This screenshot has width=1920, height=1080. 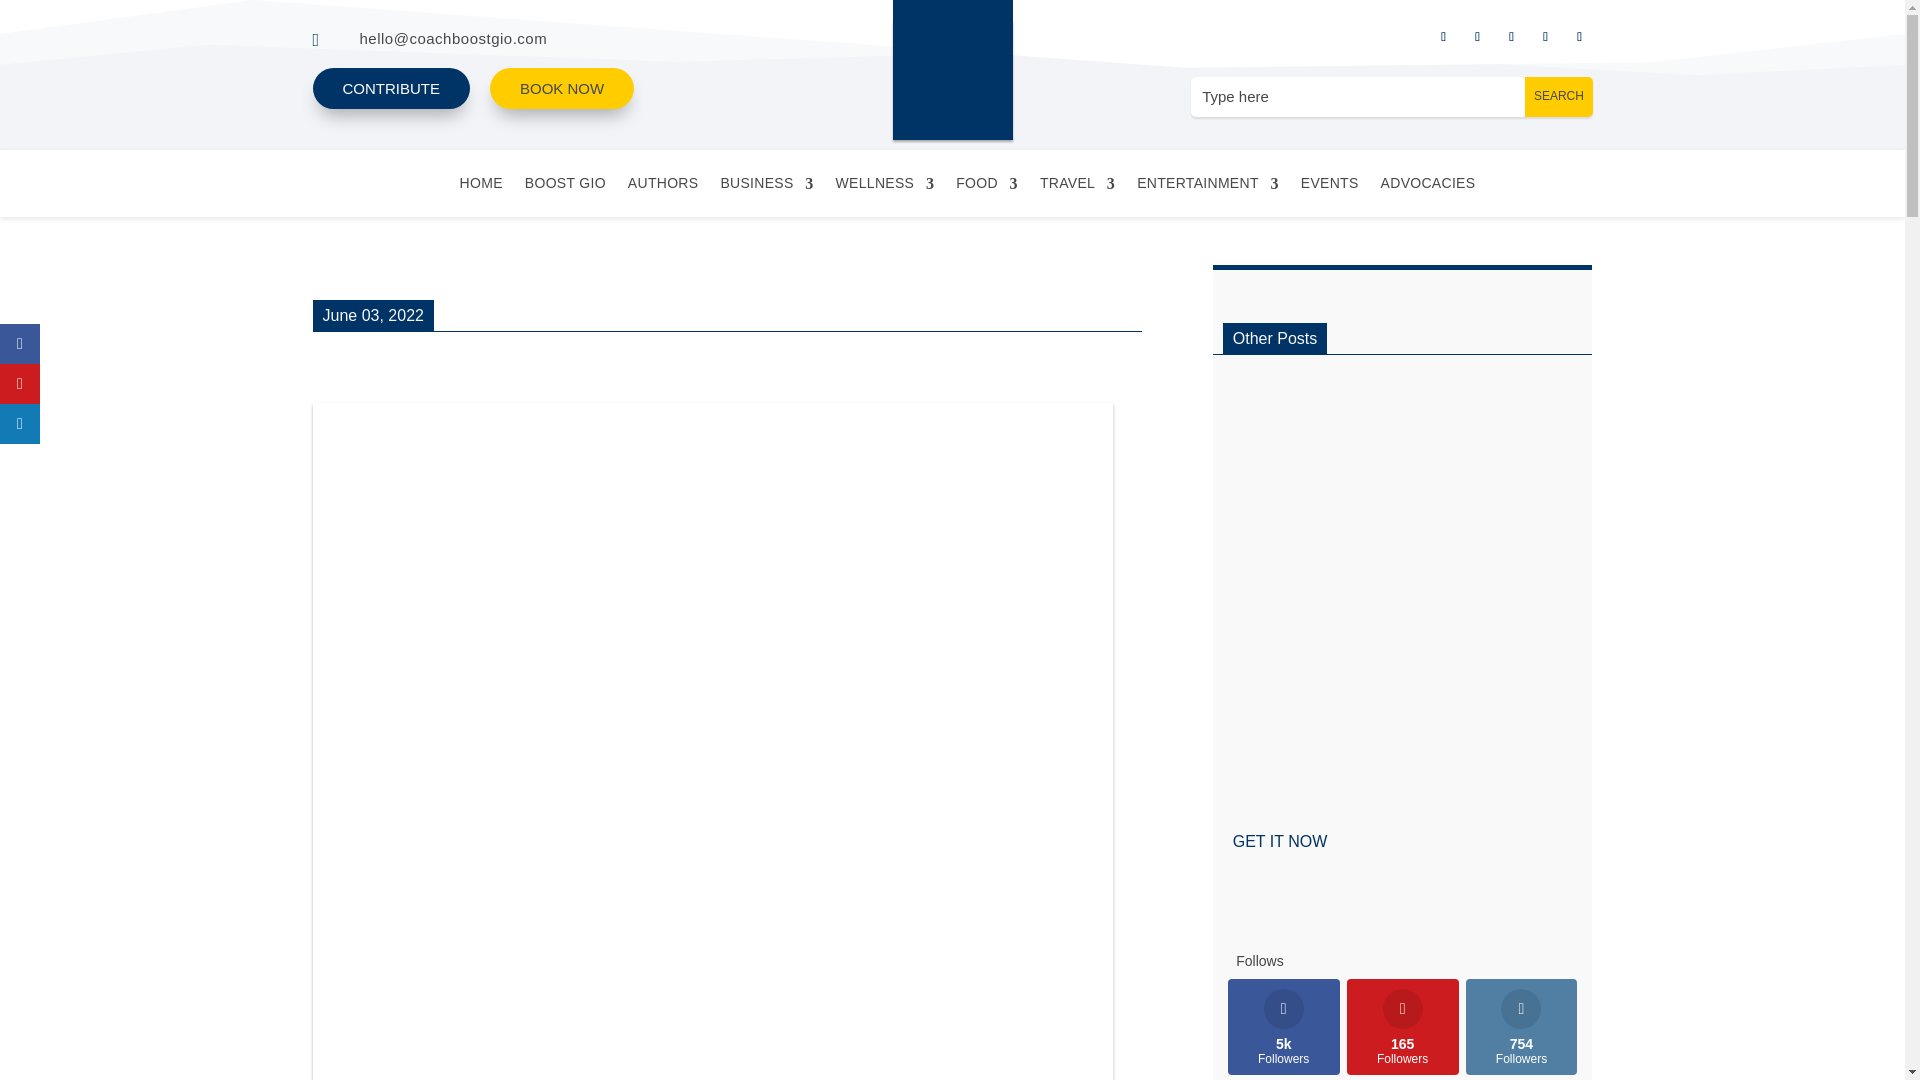 What do you see at coordinates (1078, 186) in the screenshot?
I see `TRAVEL` at bounding box center [1078, 186].